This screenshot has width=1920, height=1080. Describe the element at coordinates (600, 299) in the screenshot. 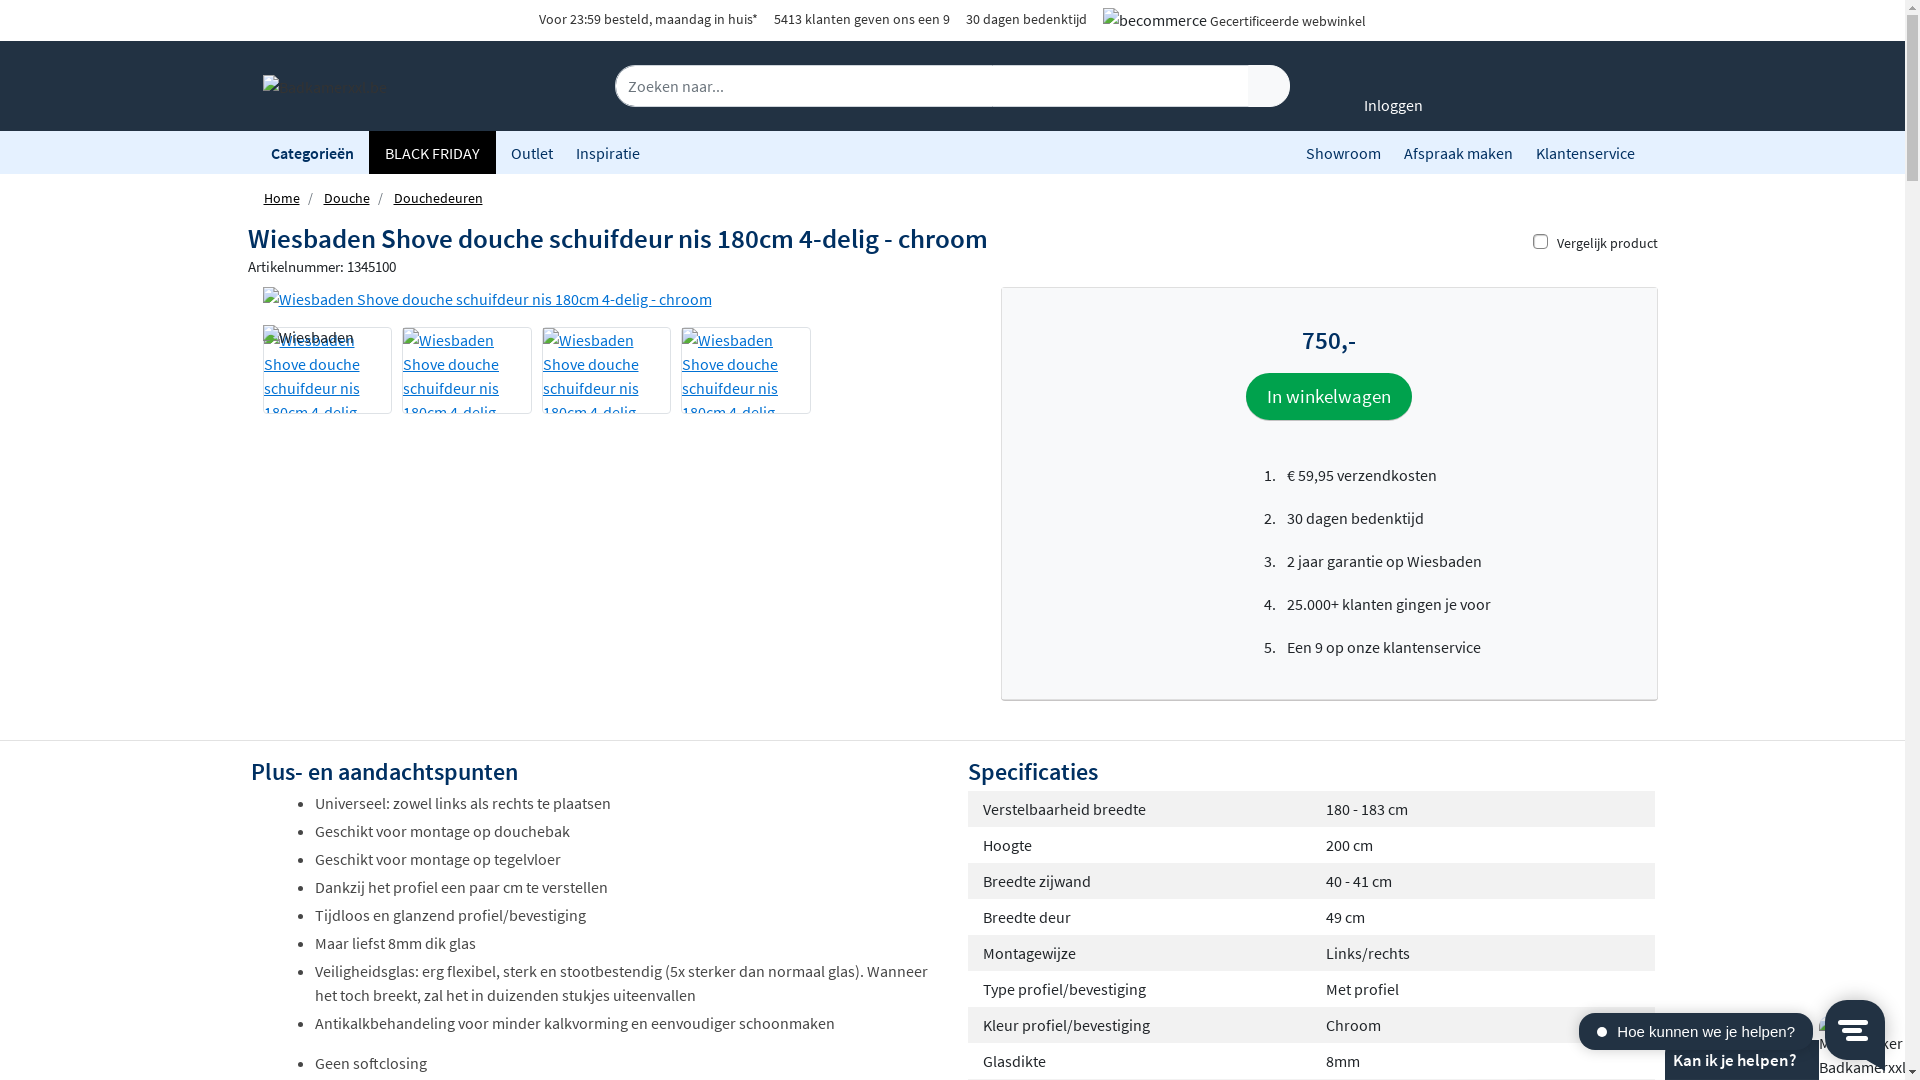

I see `Wiesbaden Shove douche schuifdeur nis 180cm 4-delig - chroom` at that location.